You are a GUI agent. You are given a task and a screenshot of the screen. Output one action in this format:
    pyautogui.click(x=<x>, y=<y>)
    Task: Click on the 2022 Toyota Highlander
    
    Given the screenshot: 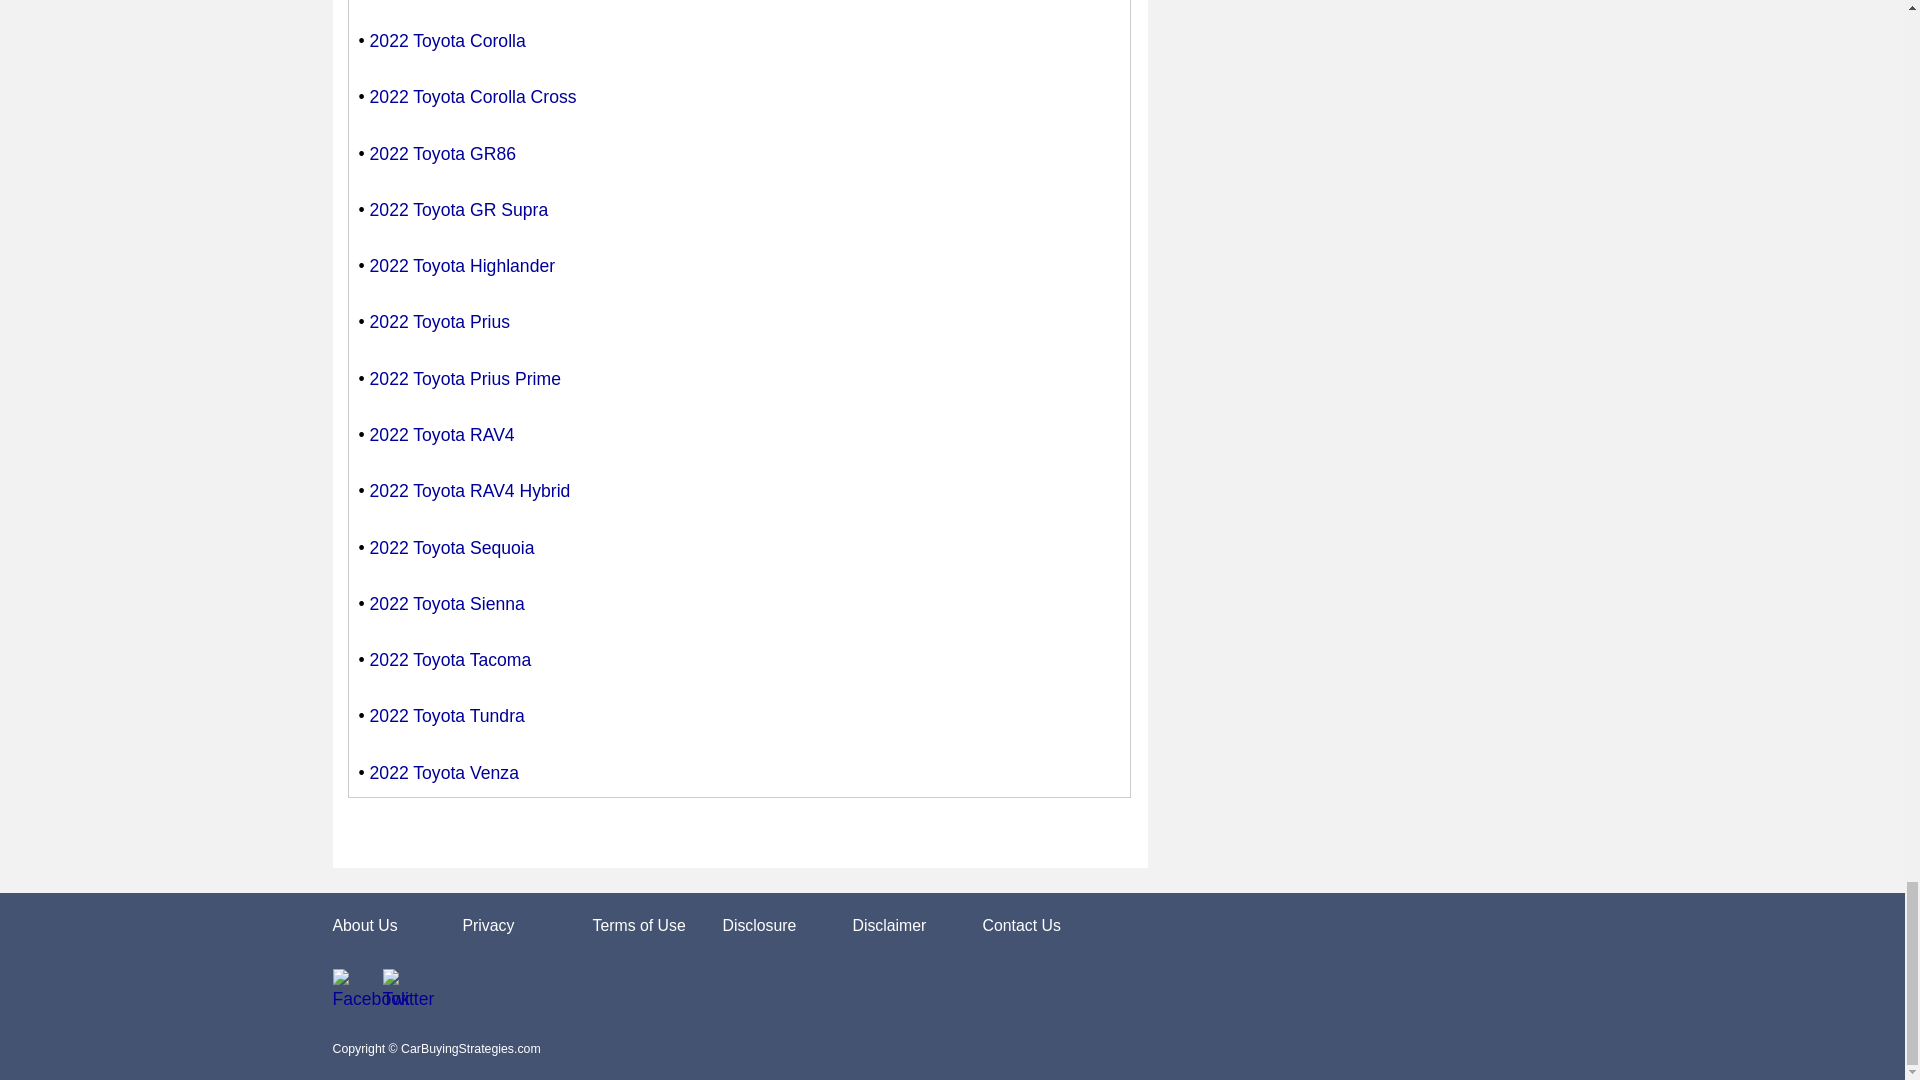 What is the action you would take?
    pyautogui.click(x=463, y=266)
    